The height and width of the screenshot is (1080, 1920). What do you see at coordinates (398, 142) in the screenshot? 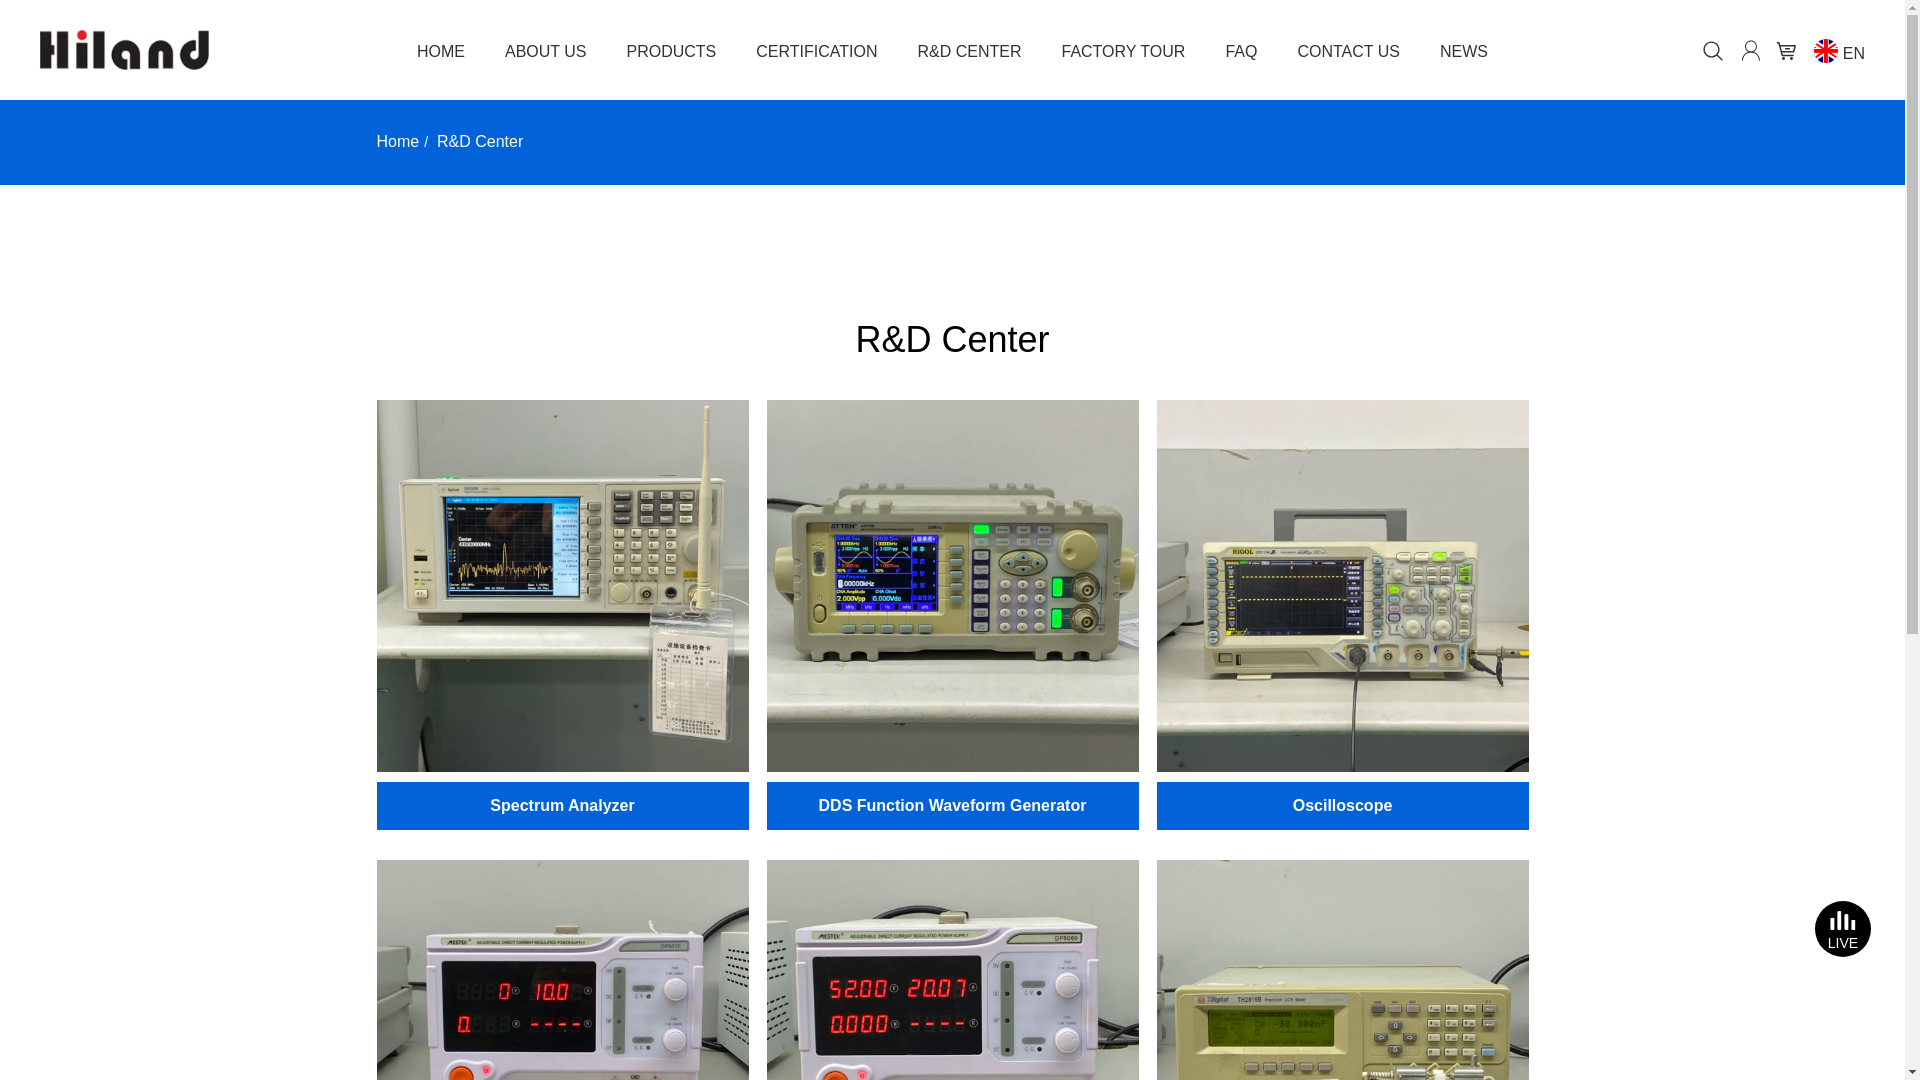
I see `Home` at bounding box center [398, 142].